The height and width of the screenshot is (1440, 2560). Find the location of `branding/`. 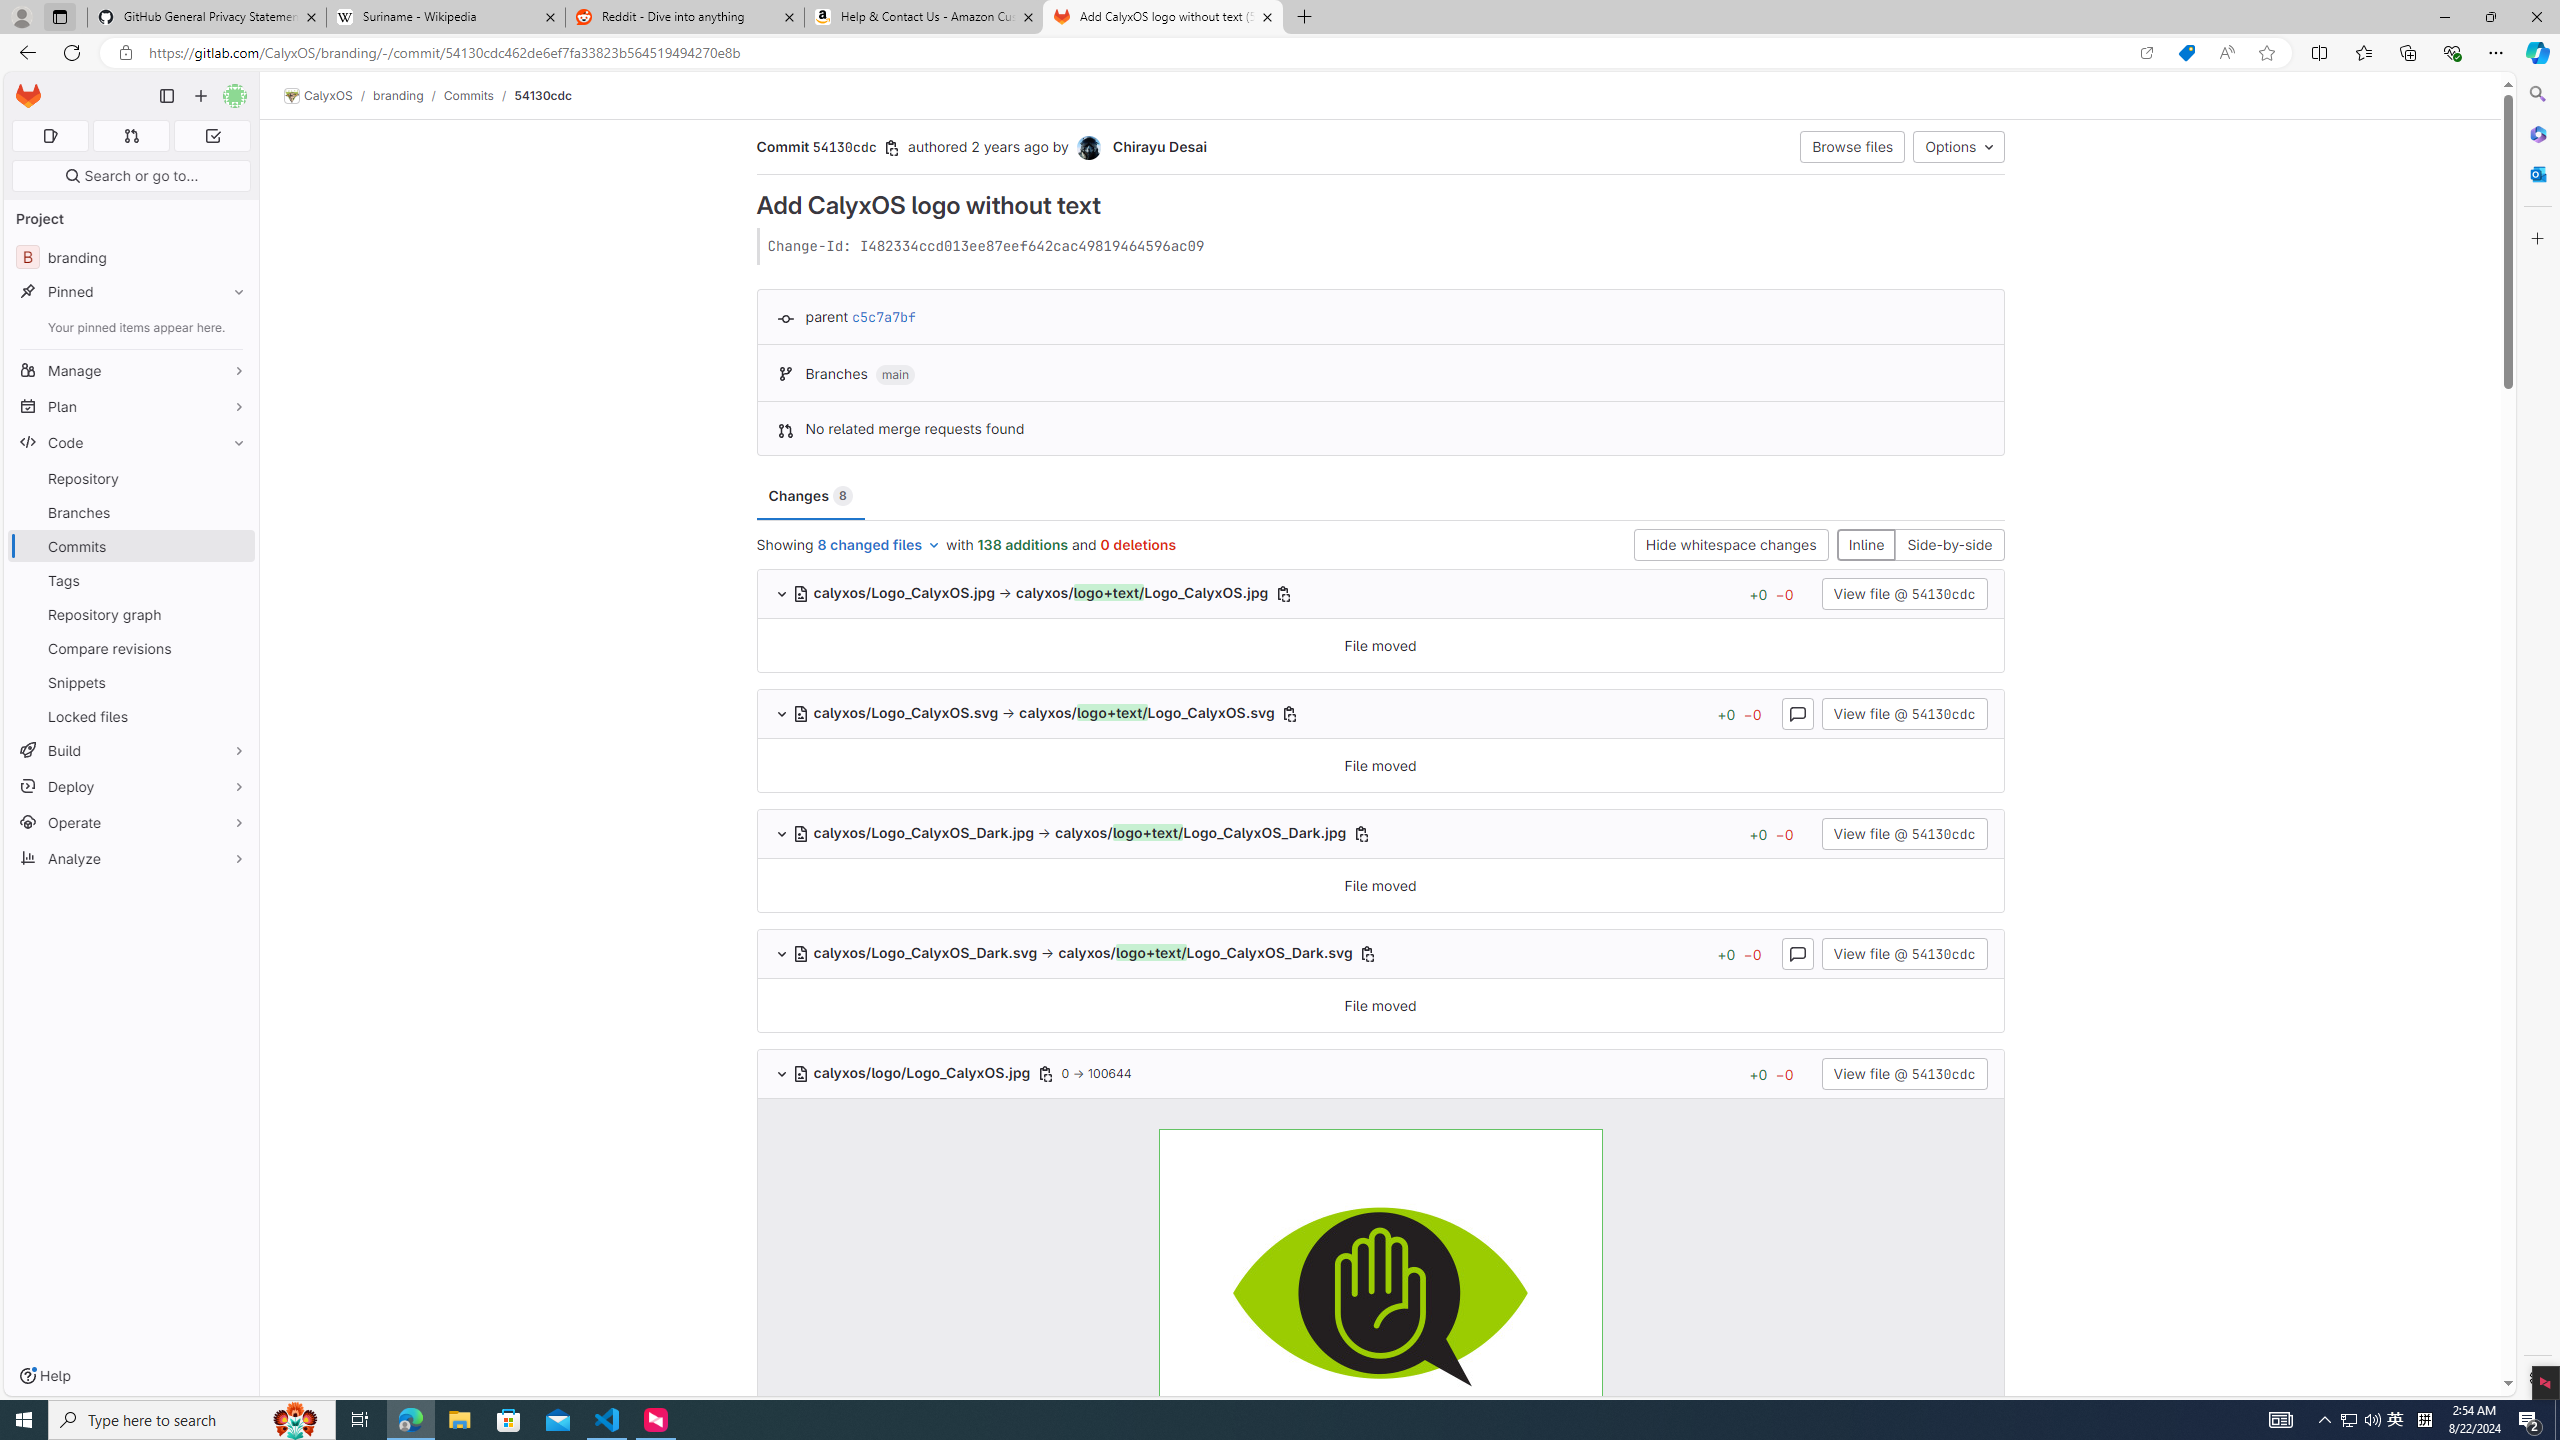

branding/ is located at coordinates (408, 95).